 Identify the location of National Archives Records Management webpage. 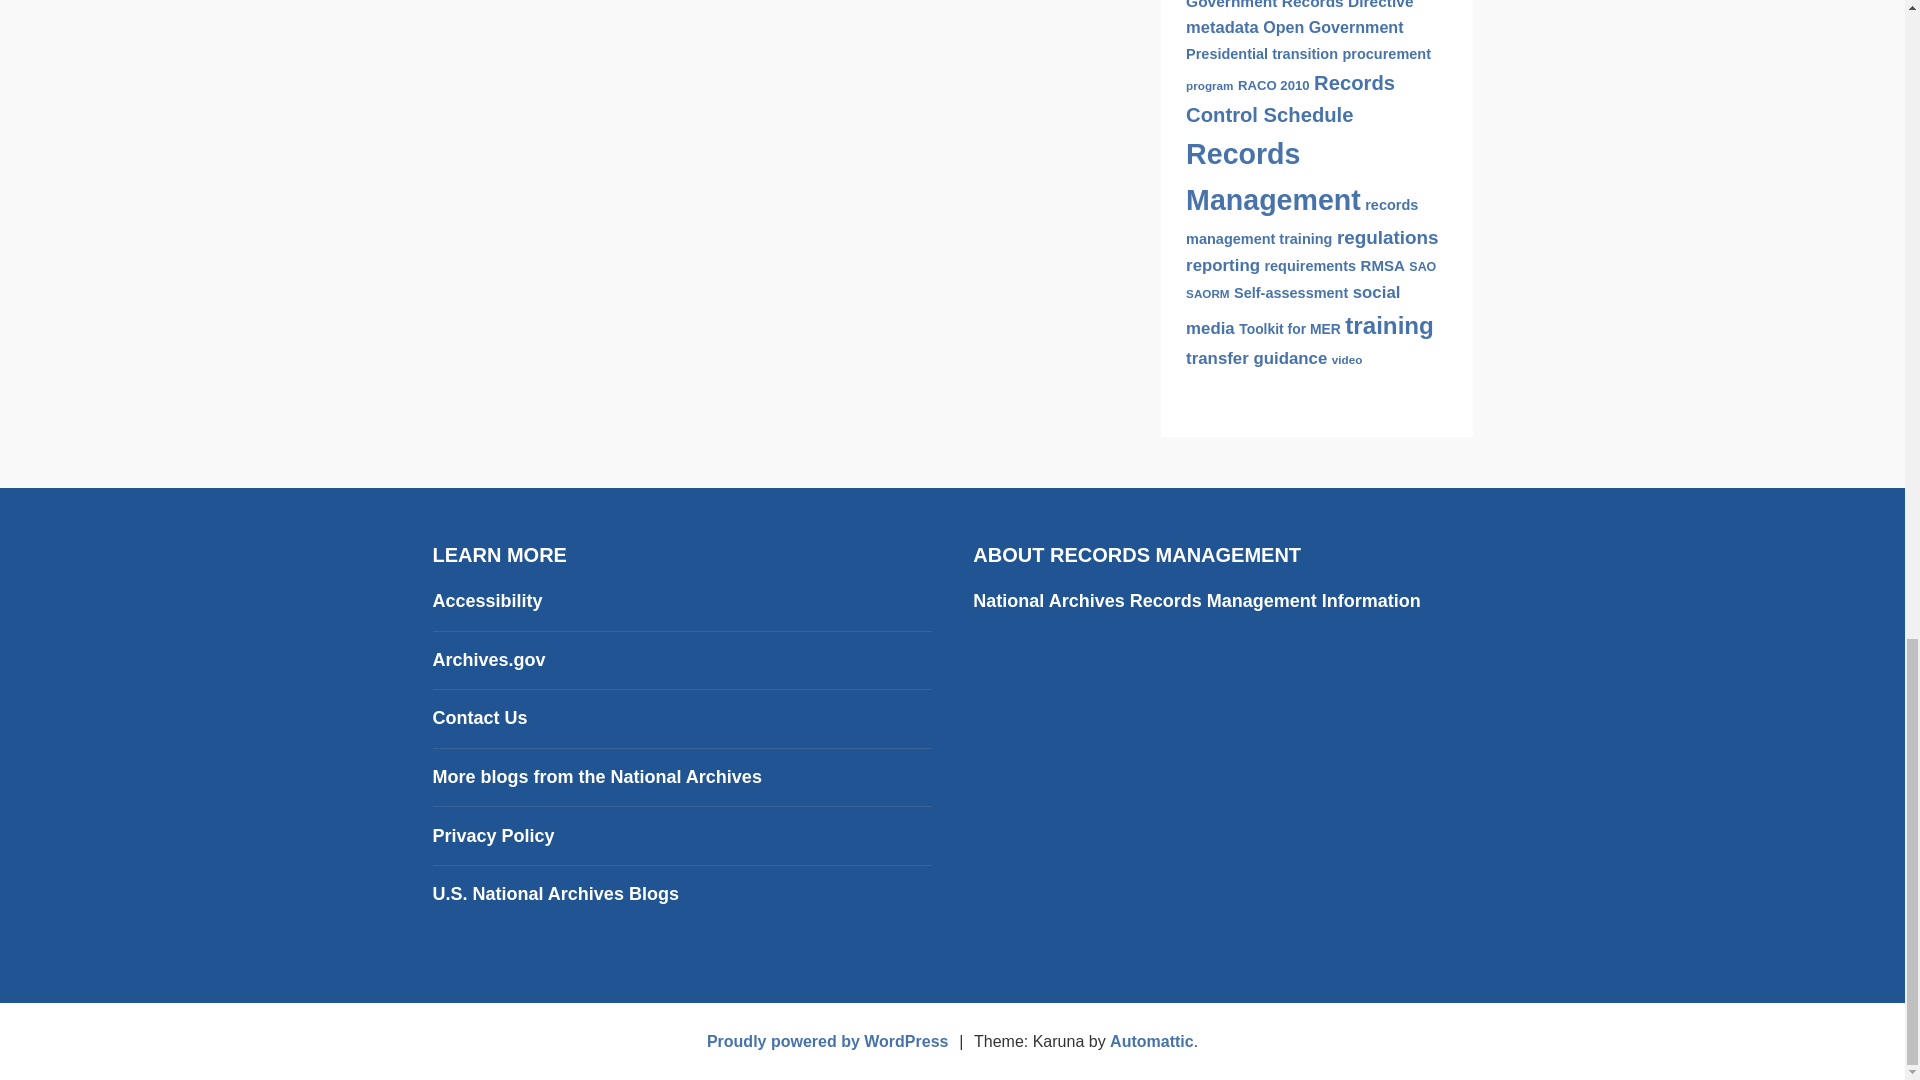
(1196, 600).